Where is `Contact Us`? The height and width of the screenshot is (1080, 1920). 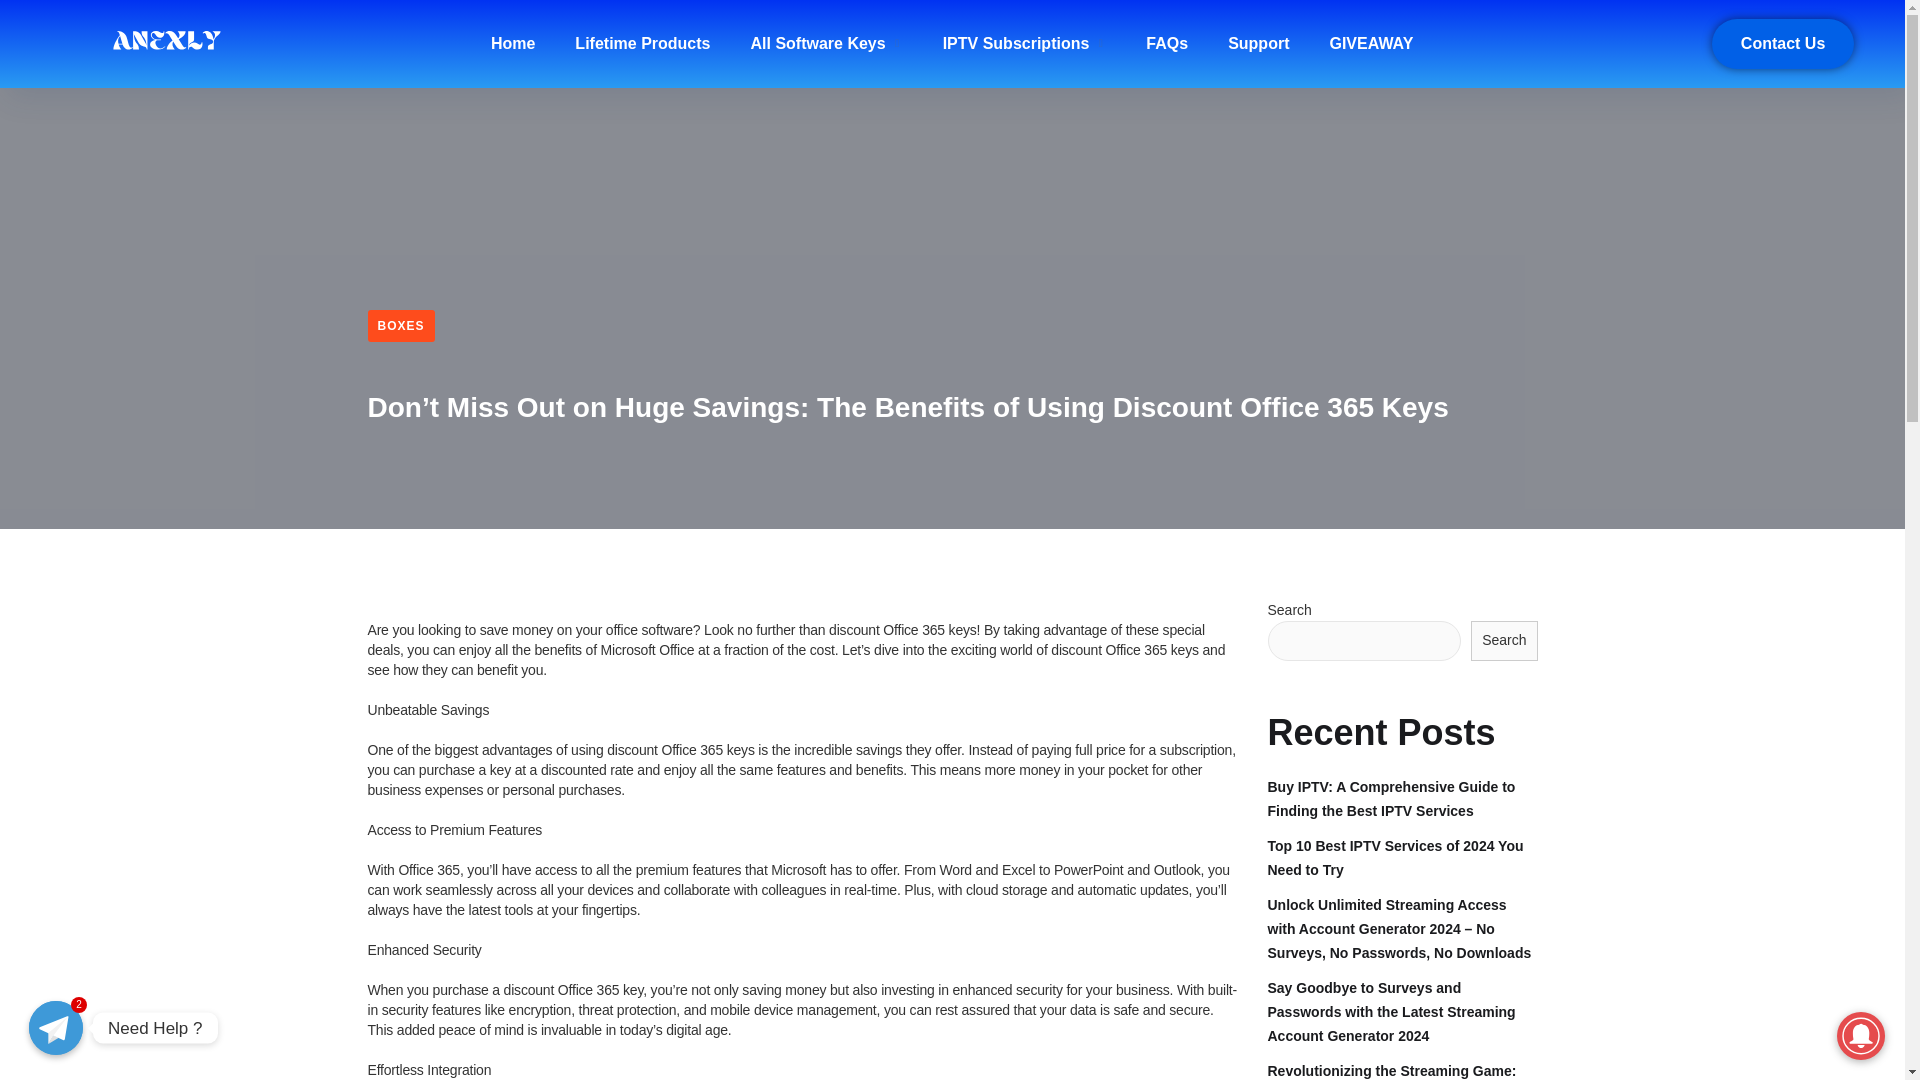 Contact Us is located at coordinates (1783, 44).